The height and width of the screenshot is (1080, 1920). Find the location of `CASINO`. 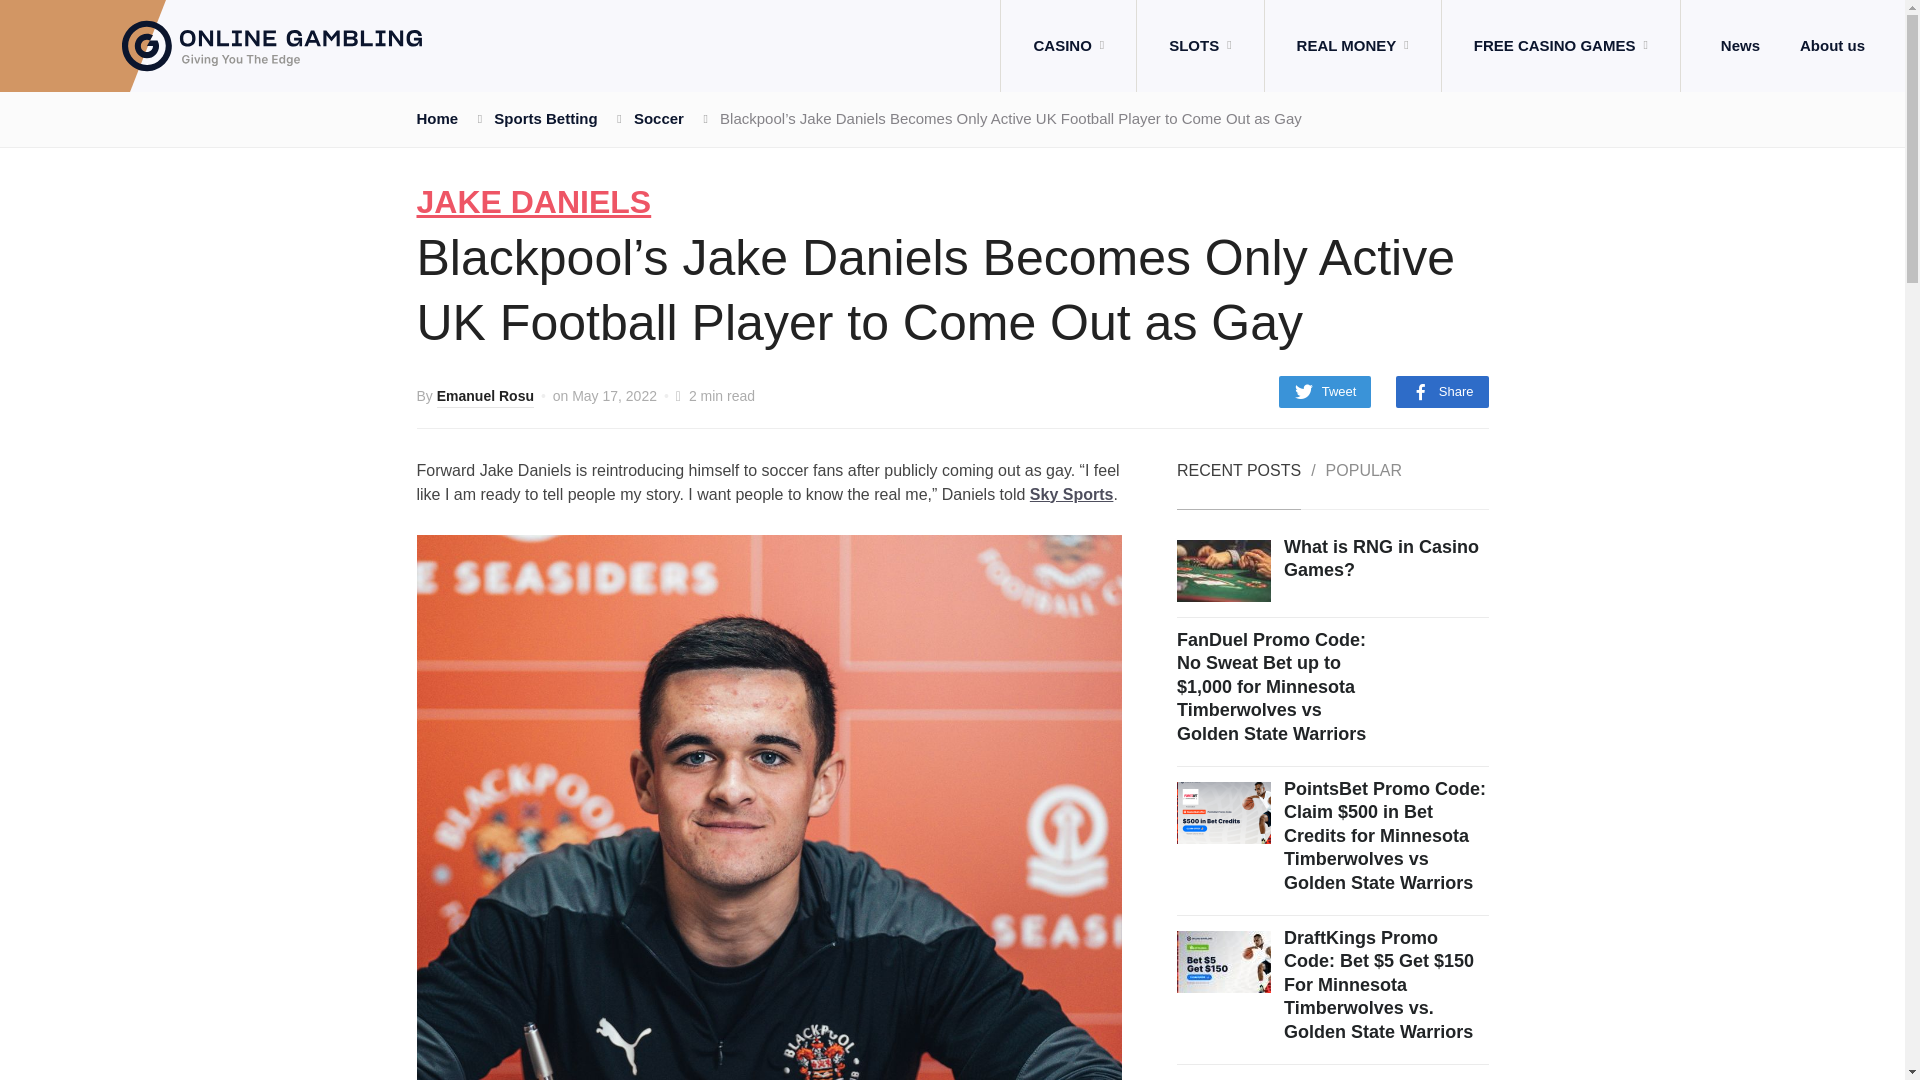

CASINO is located at coordinates (1068, 46).